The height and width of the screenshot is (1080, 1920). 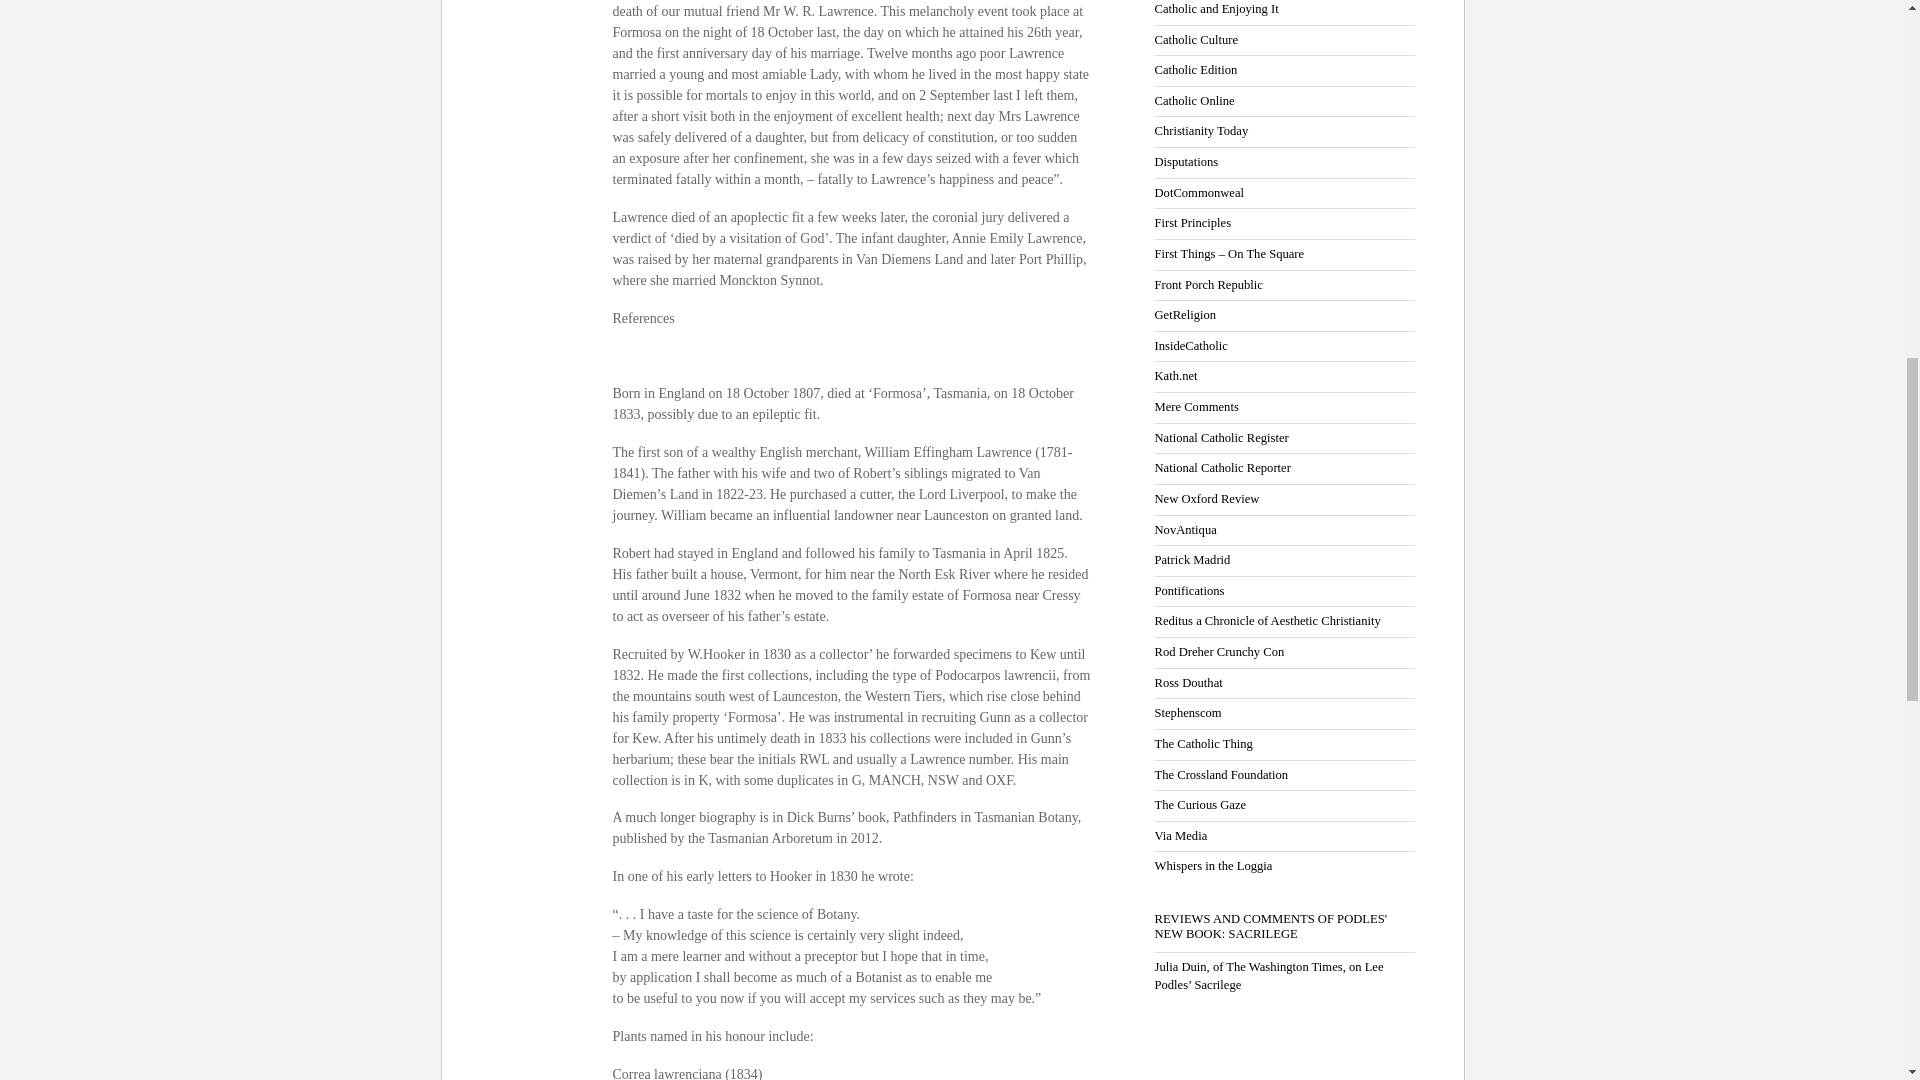 I want to click on Catholic Online News. Inform. Inspire. Ignite., so click(x=1194, y=100).